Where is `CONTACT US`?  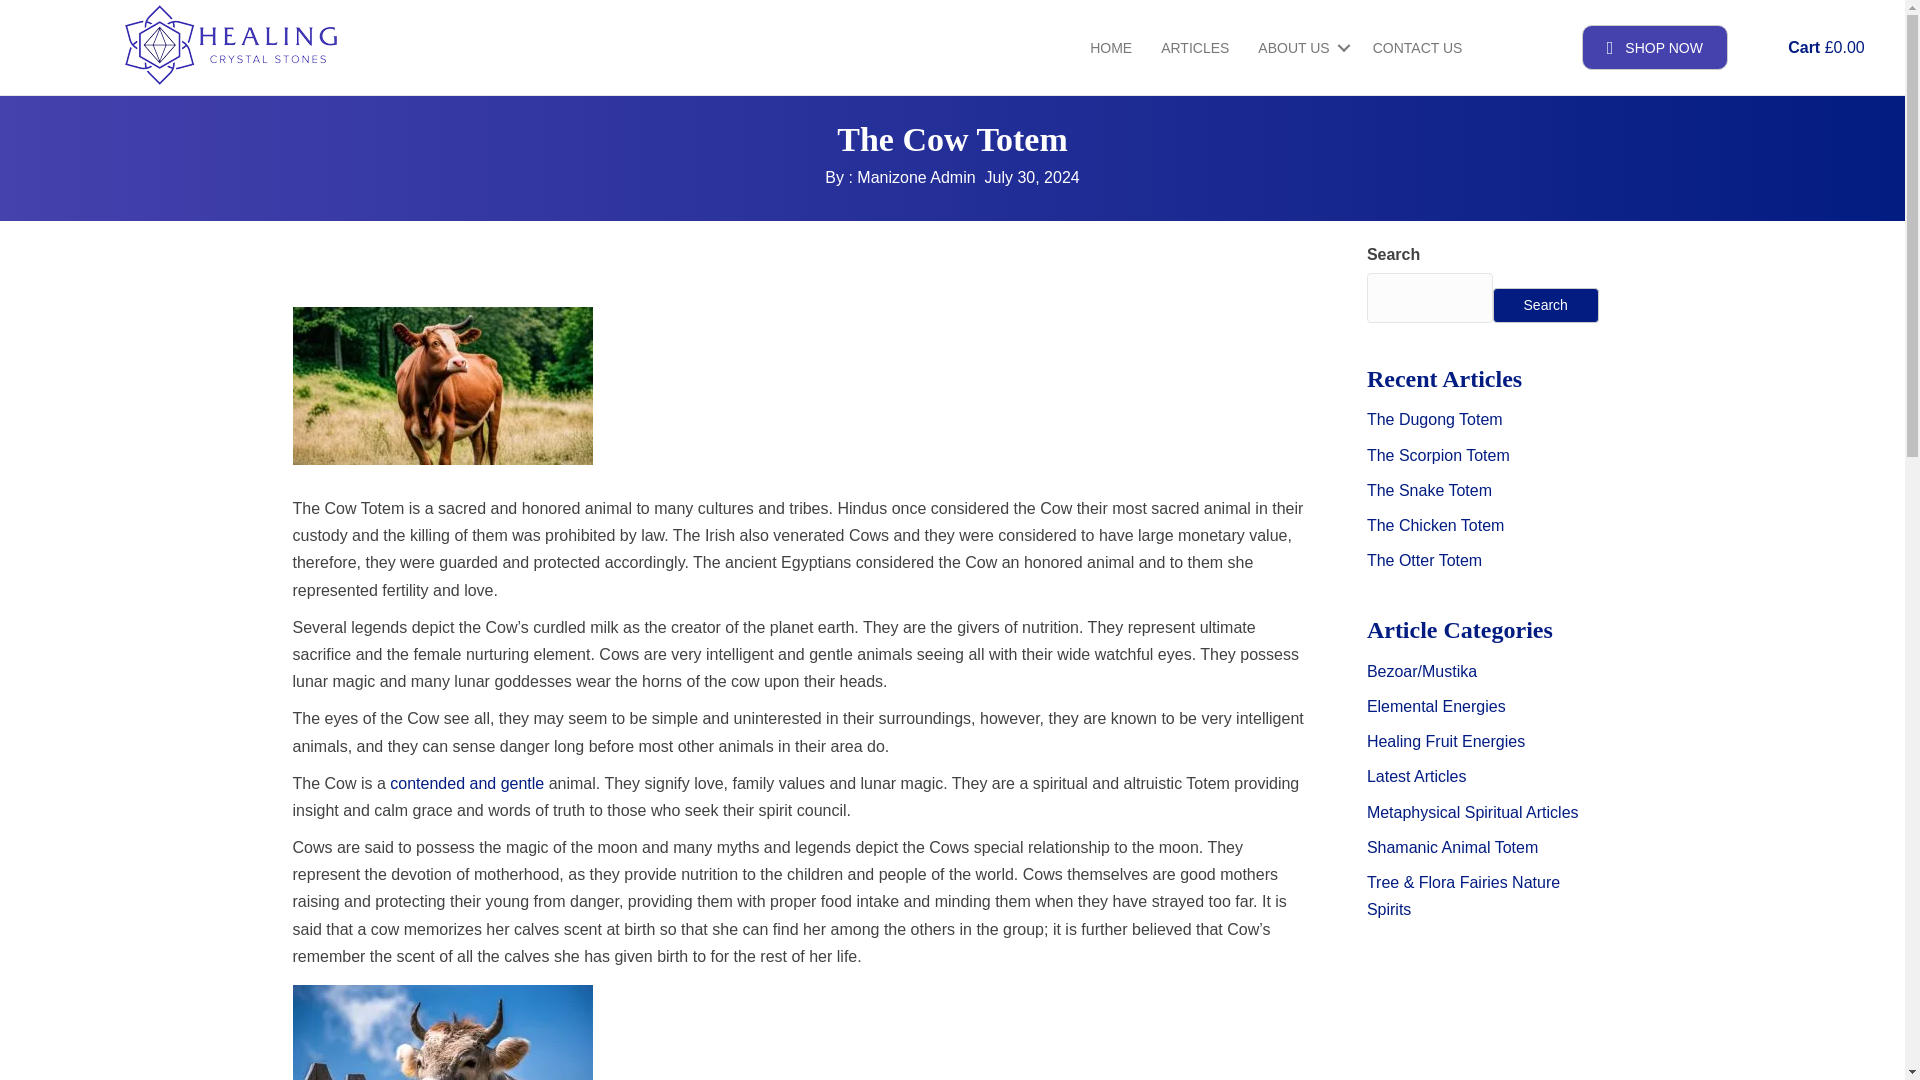
CONTACT US is located at coordinates (1418, 46).